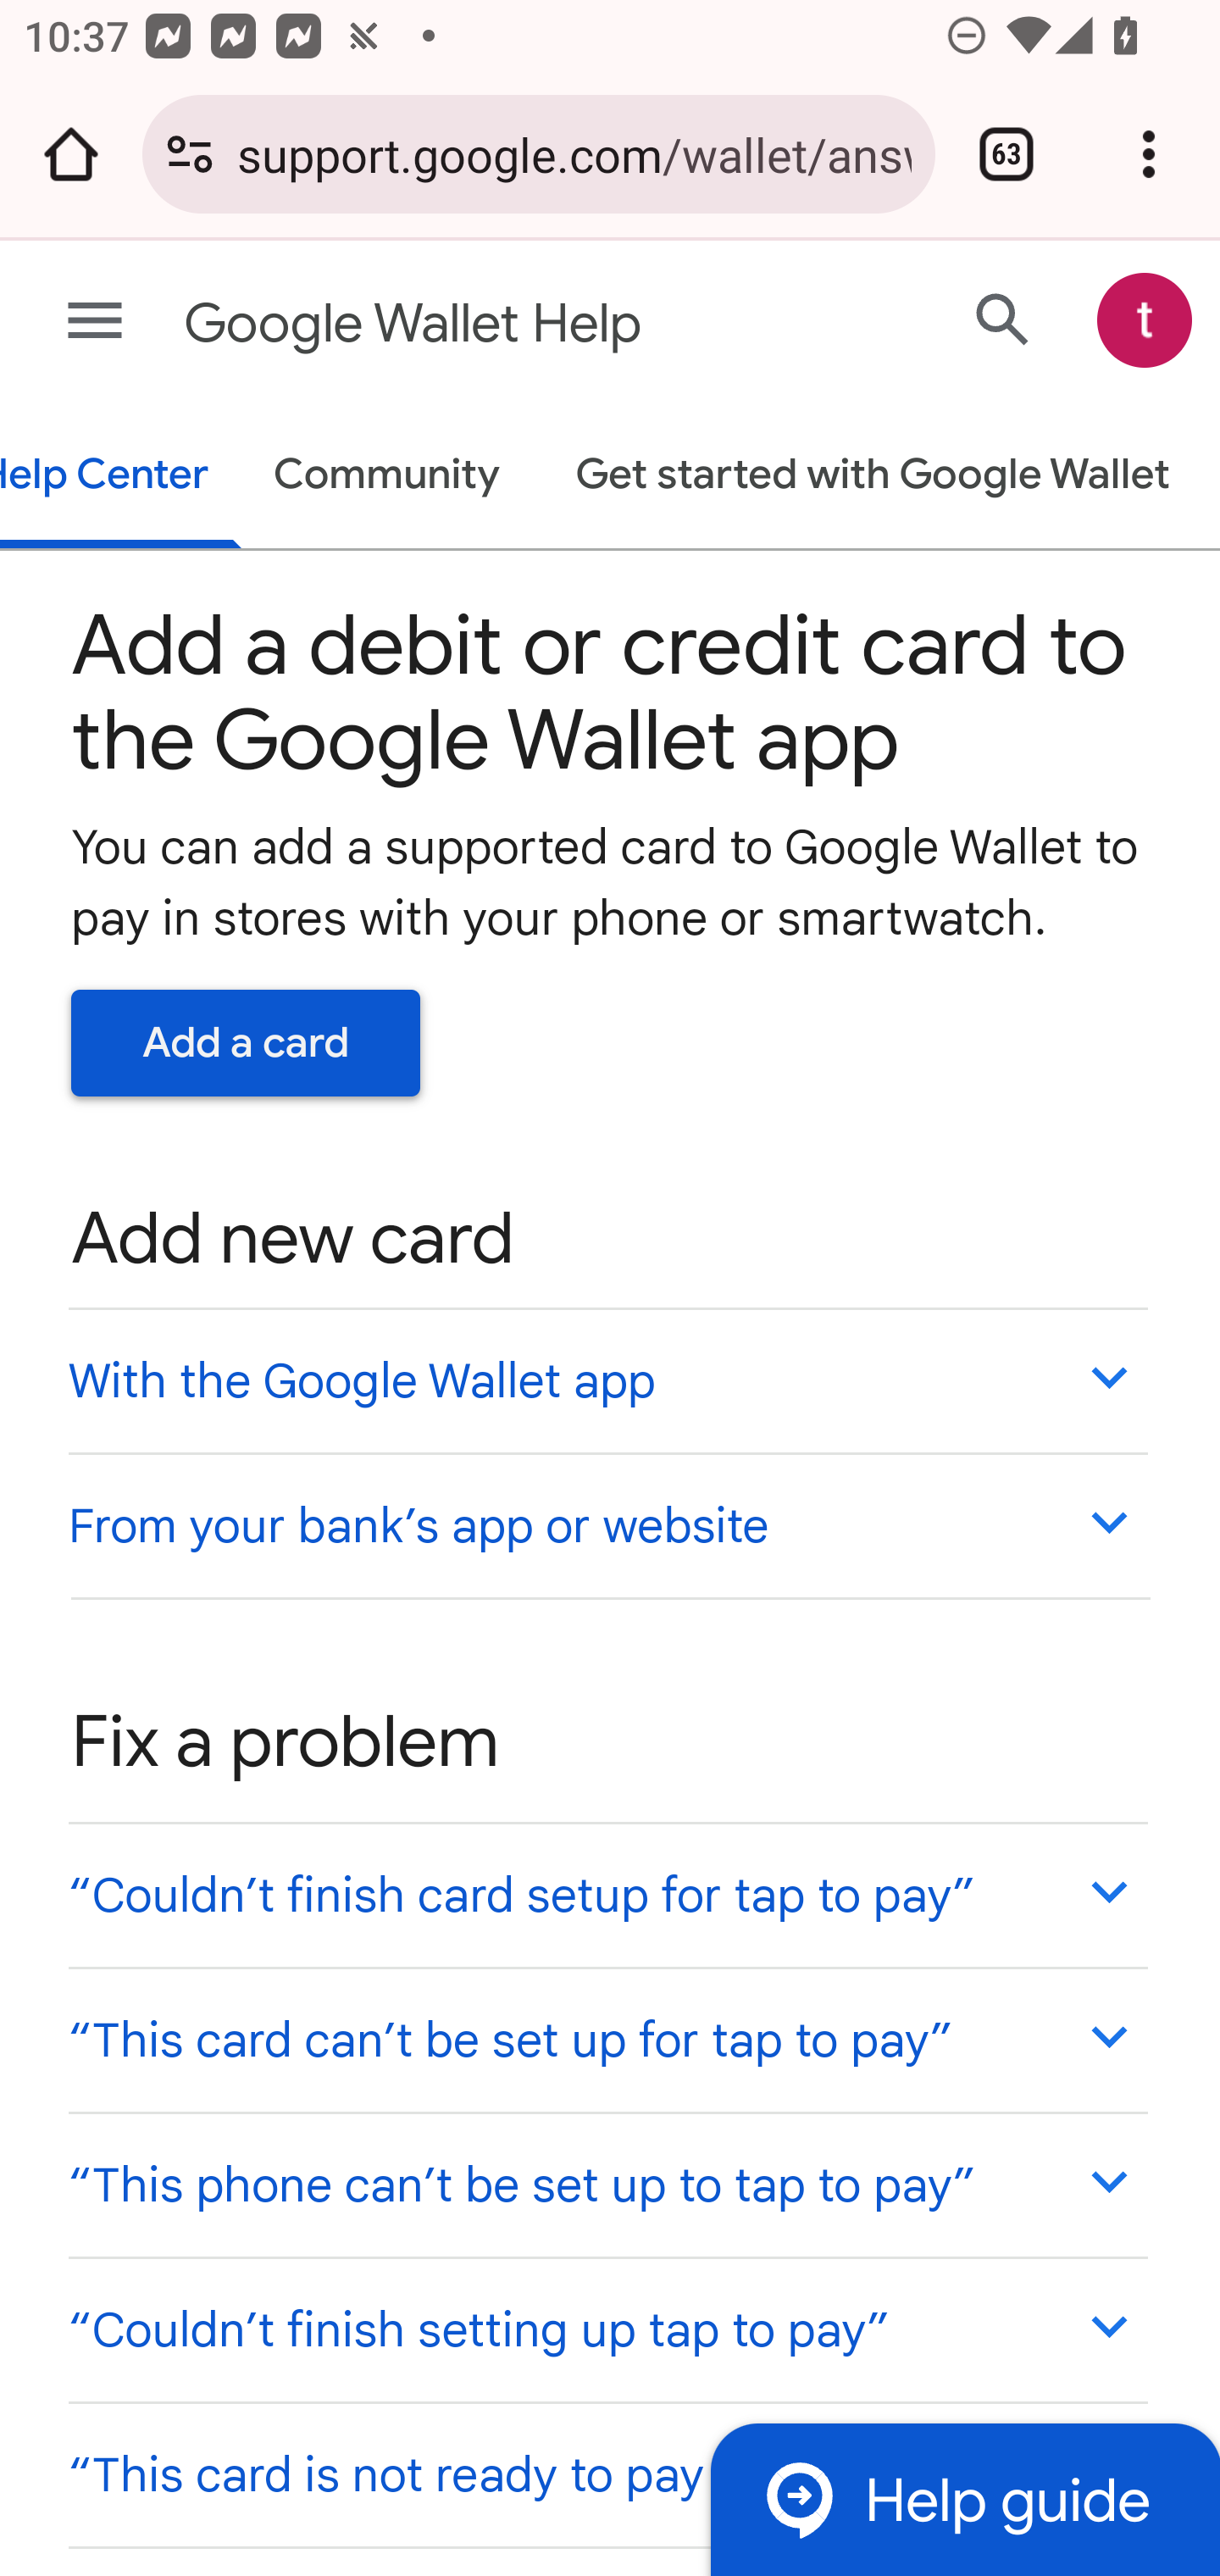 Image resolution: width=1220 pixels, height=2576 pixels. What do you see at coordinates (873, 476) in the screenshot?
I see `Get started with Google Wallet` at bounding box center [873, 476].